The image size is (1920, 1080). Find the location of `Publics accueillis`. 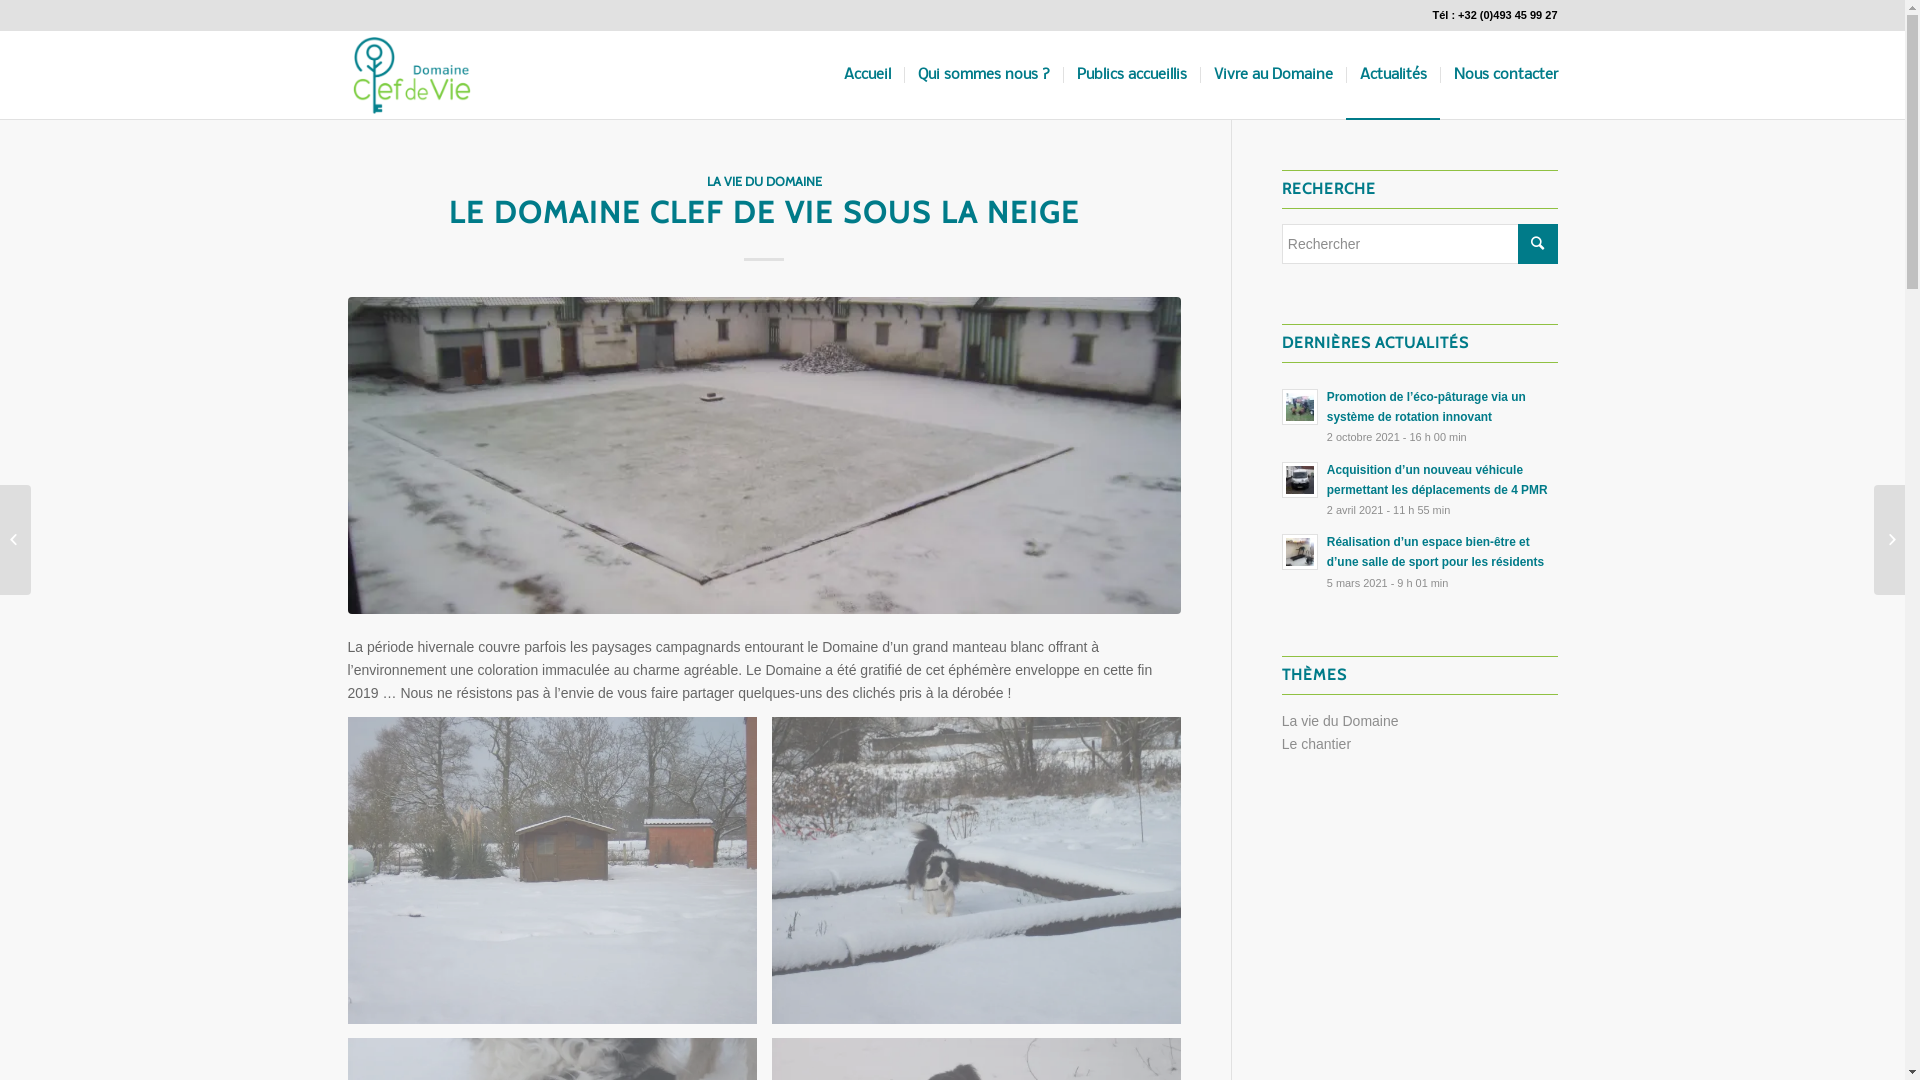

Publics accueillis is located at coordinates (1130, 75).